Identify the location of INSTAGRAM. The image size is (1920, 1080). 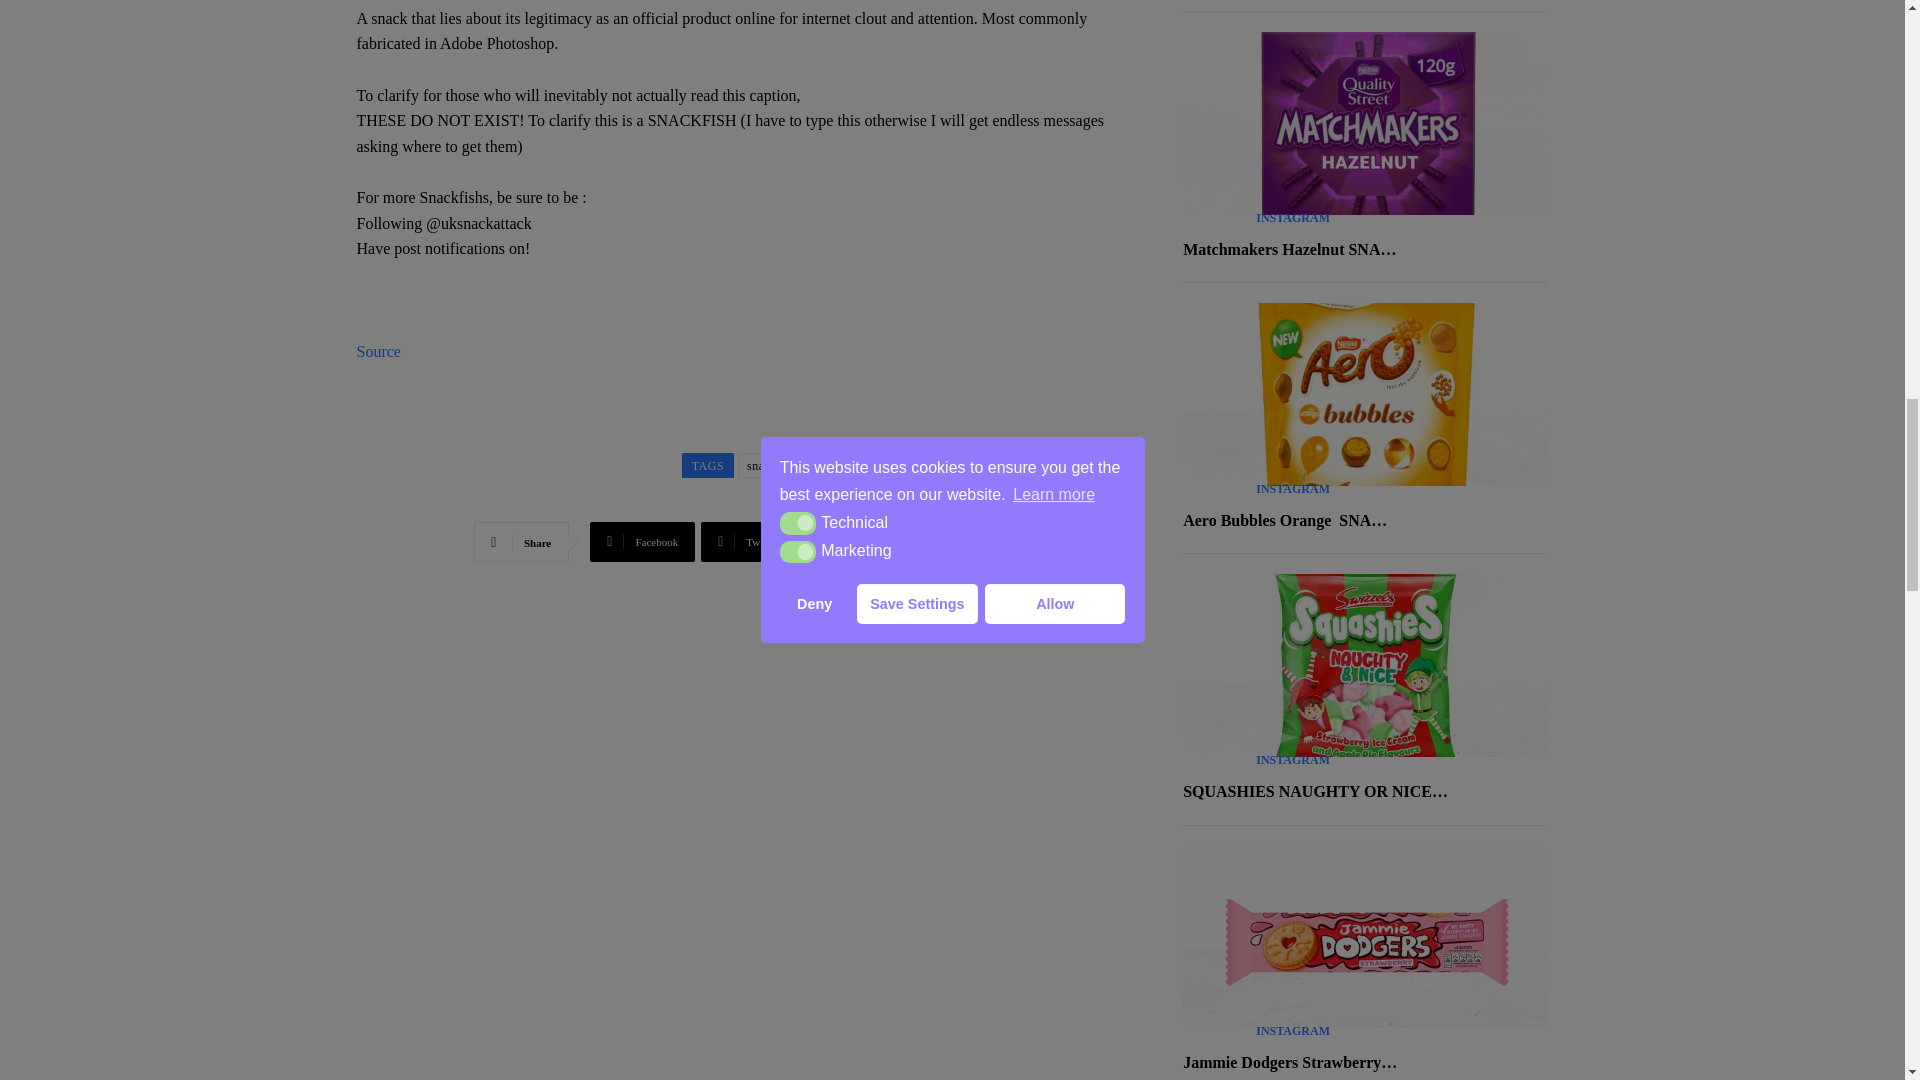
(1292, 759).